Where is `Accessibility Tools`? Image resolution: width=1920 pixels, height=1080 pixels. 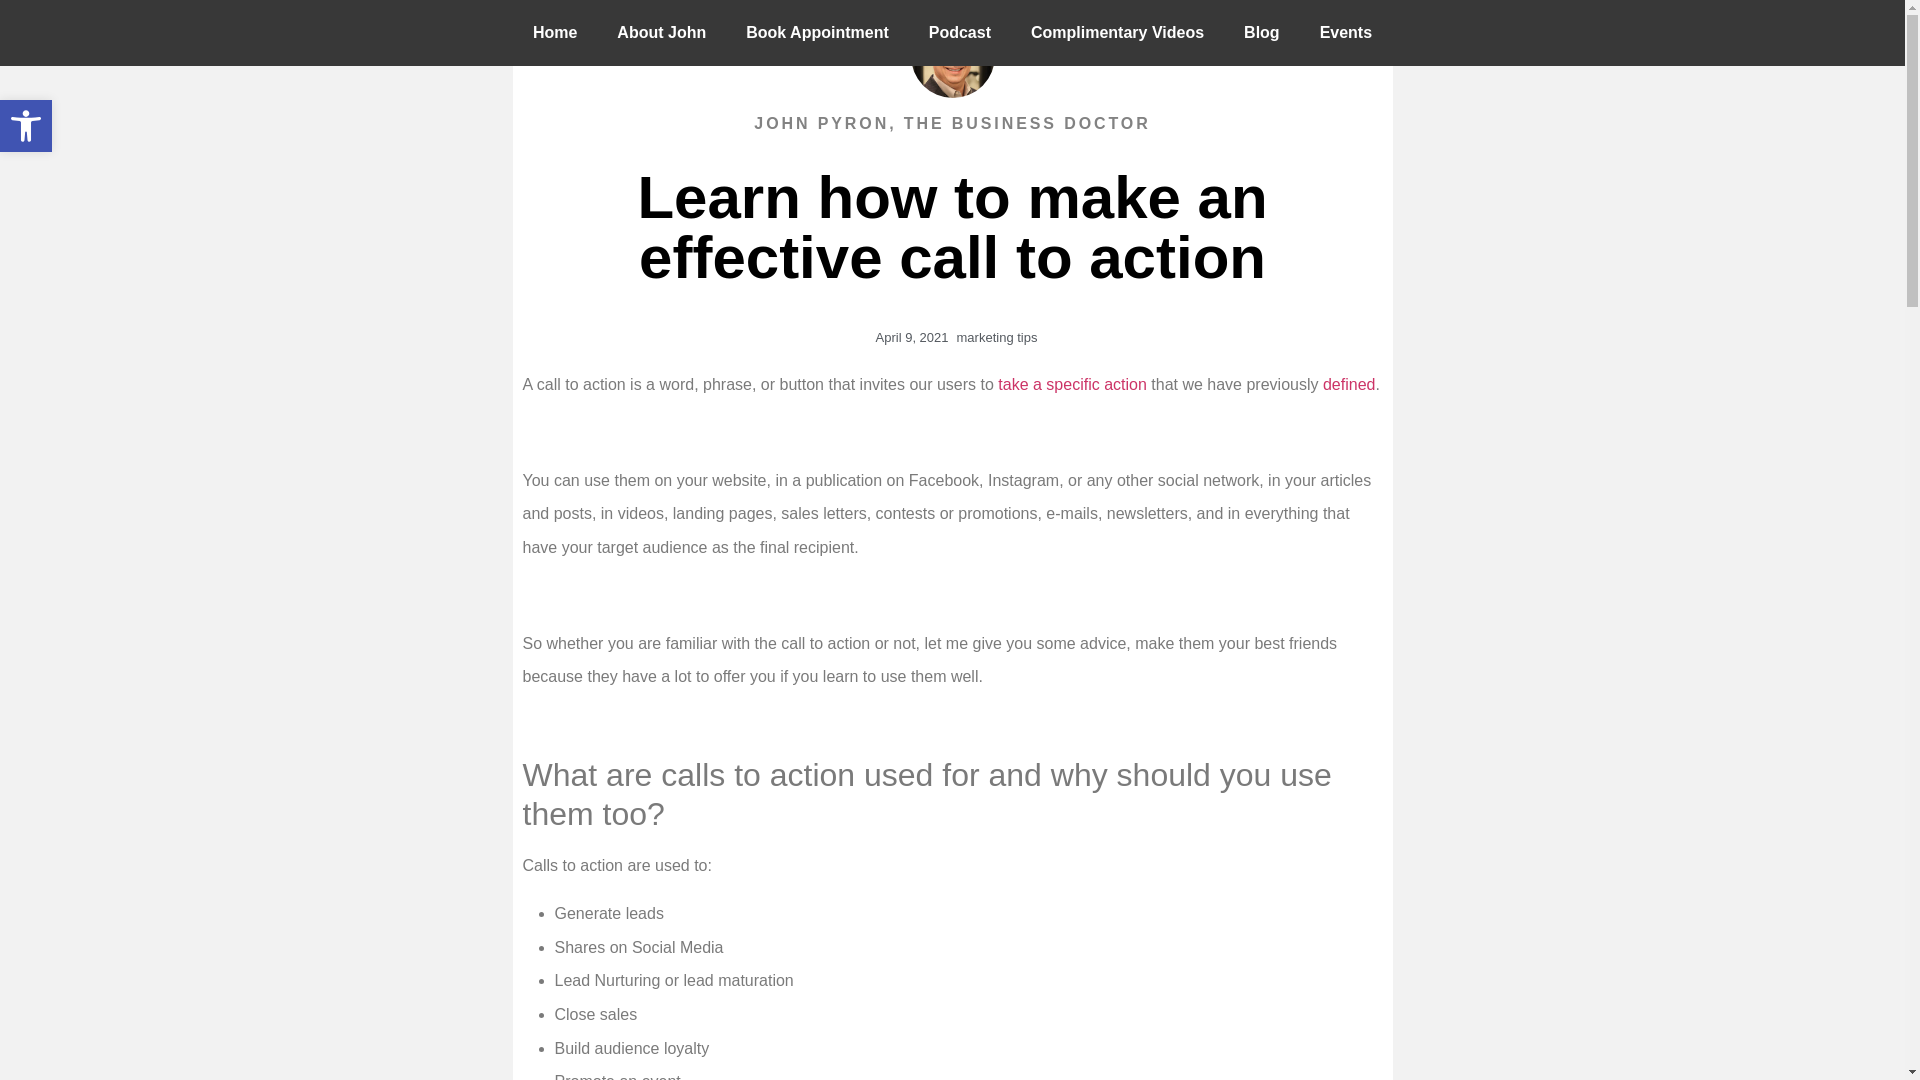 Accessibility Tools is located at coordinates (661, 32).